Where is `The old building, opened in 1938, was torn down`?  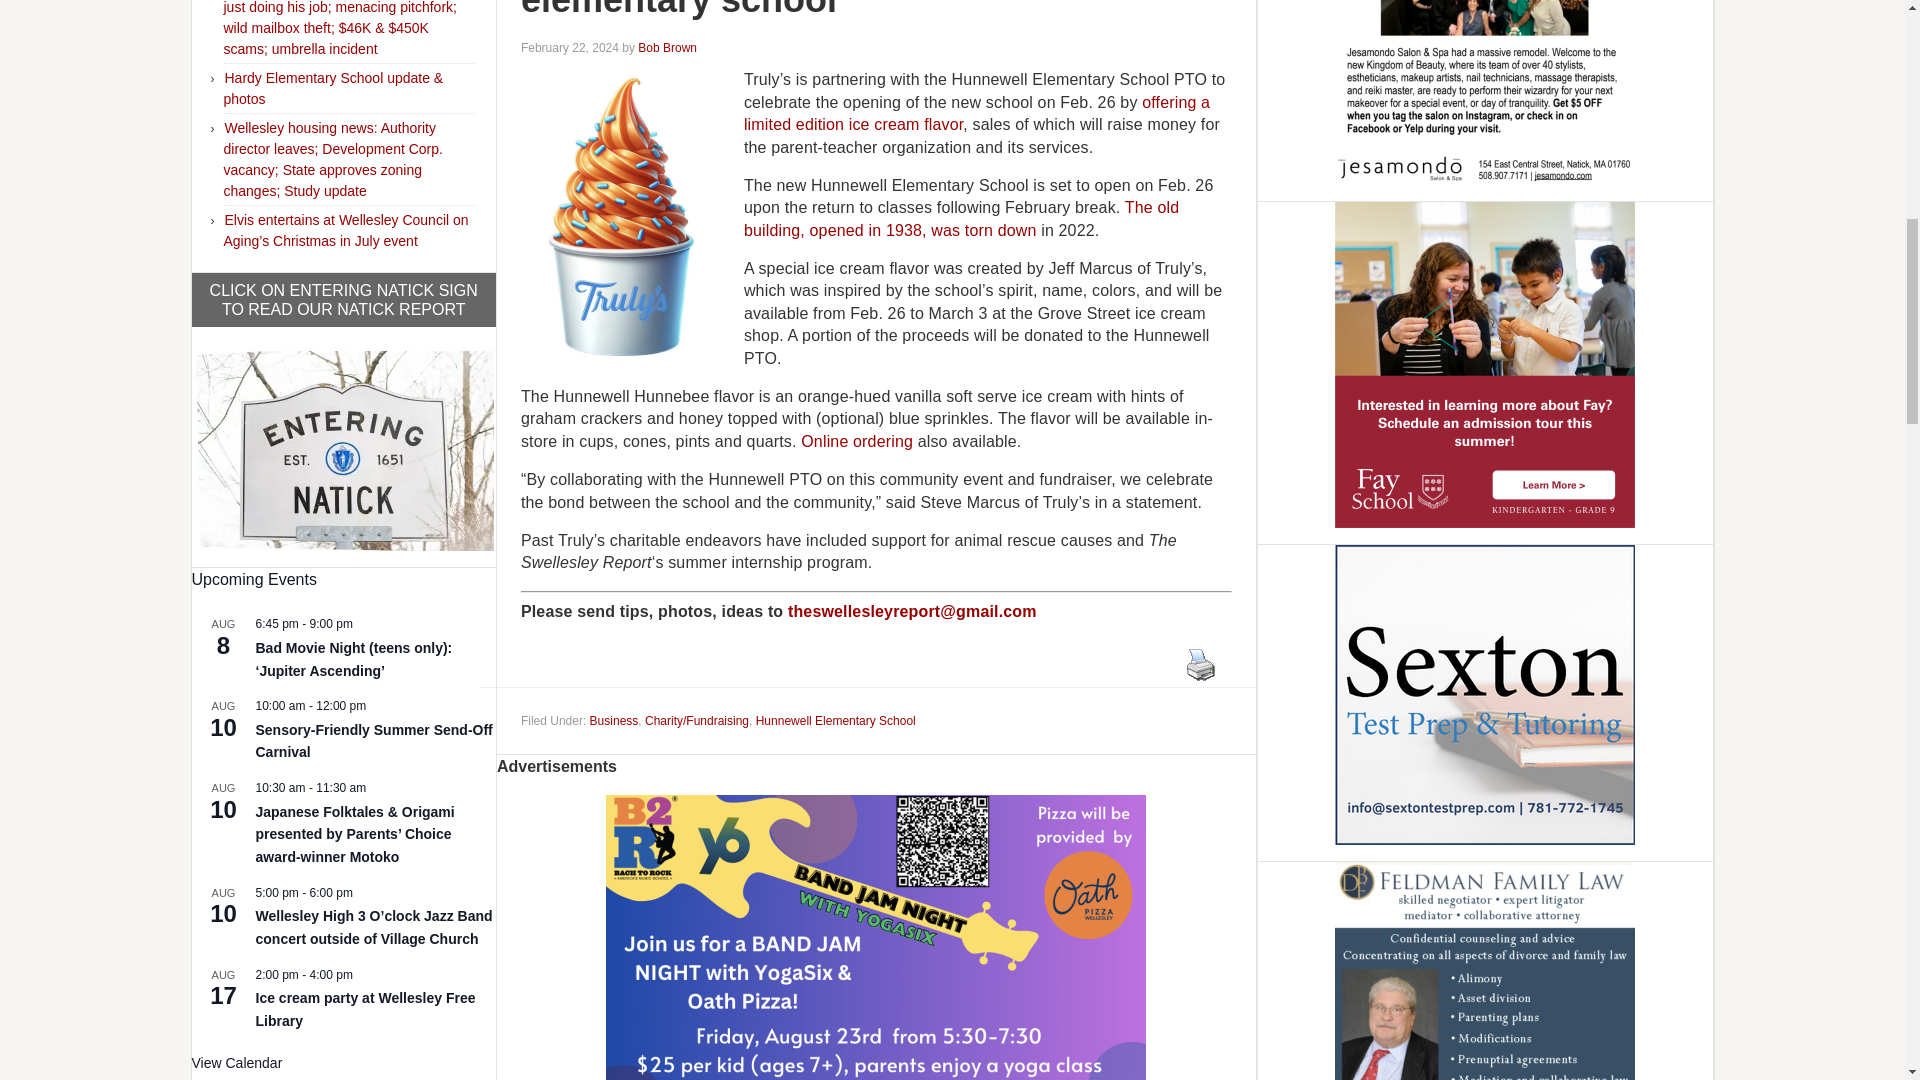
The old building, opened in 1938, was torn down is located at coordinates (961, 218).